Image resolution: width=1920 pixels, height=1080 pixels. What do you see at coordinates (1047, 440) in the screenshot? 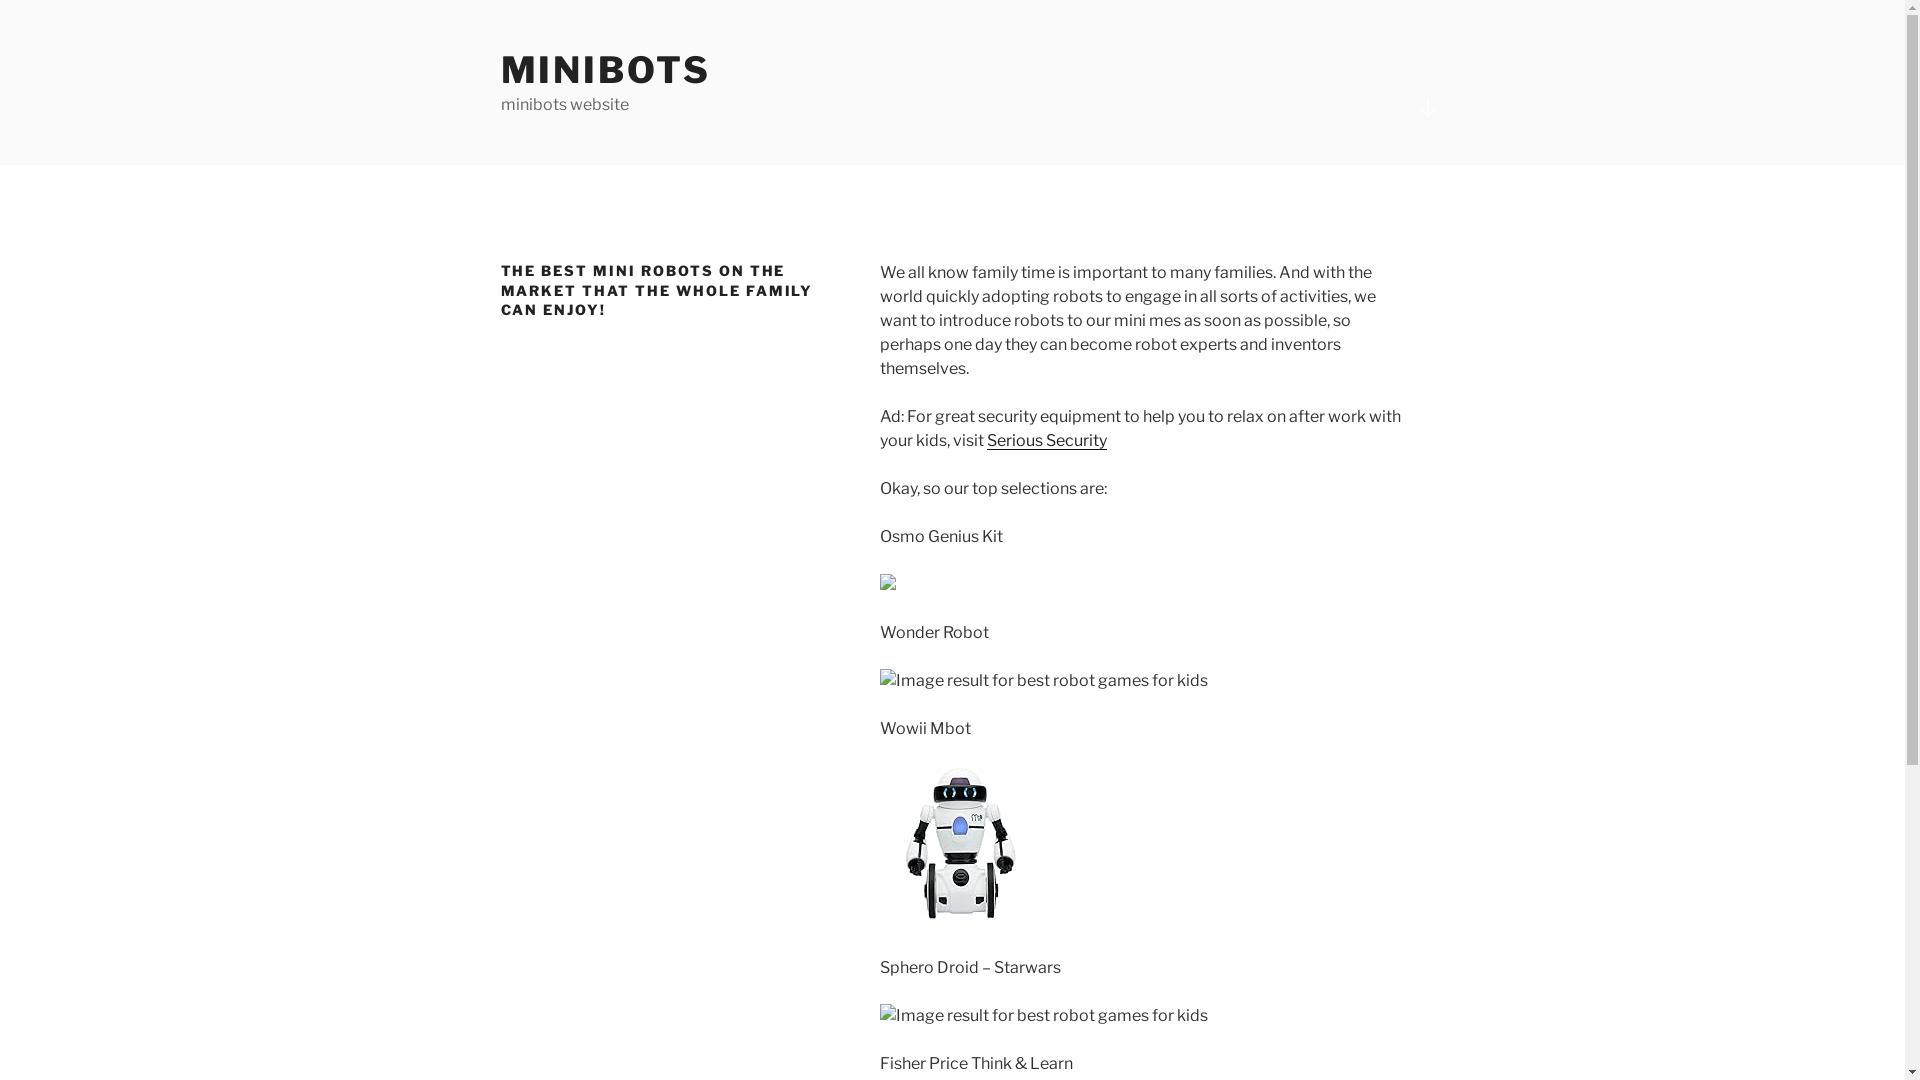
I see `Serious Security` at bounding box center [1047, 440].